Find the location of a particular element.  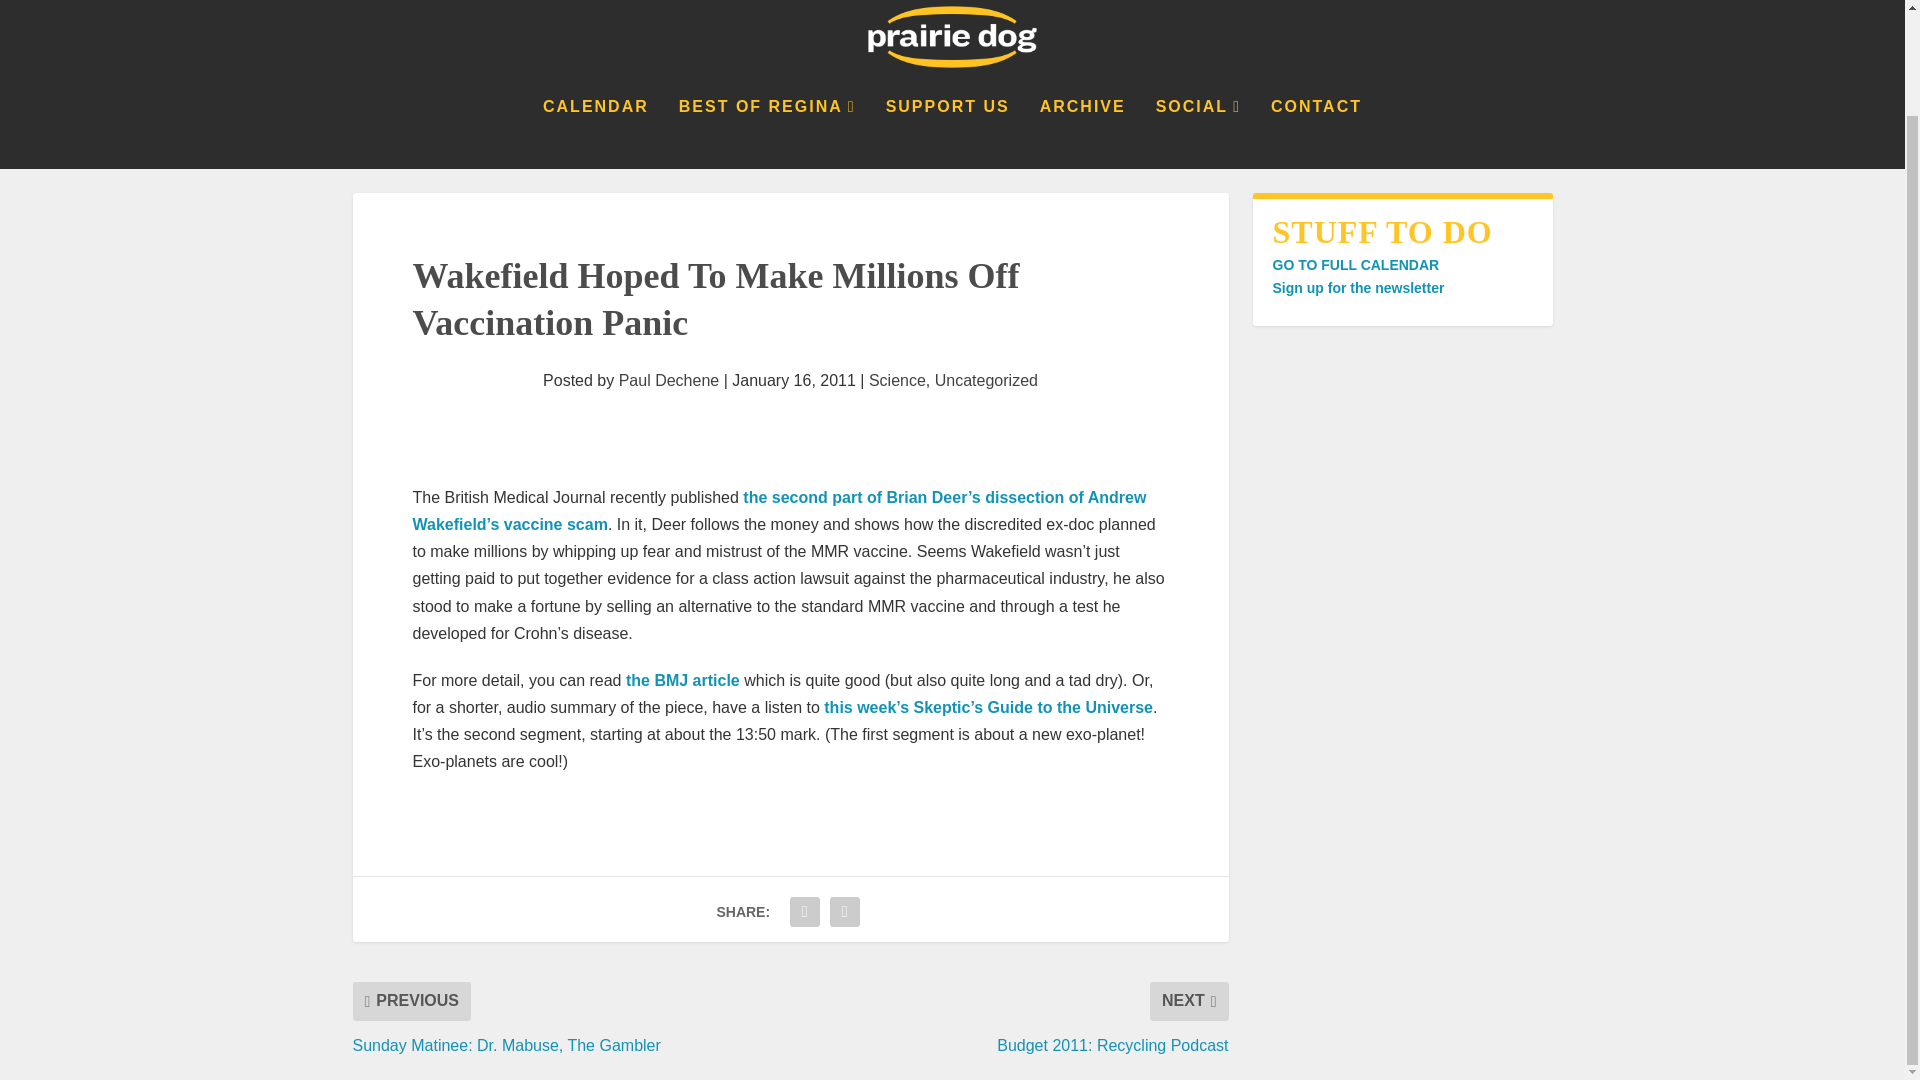

SUPPORT US is located at coordinates (947, 134).